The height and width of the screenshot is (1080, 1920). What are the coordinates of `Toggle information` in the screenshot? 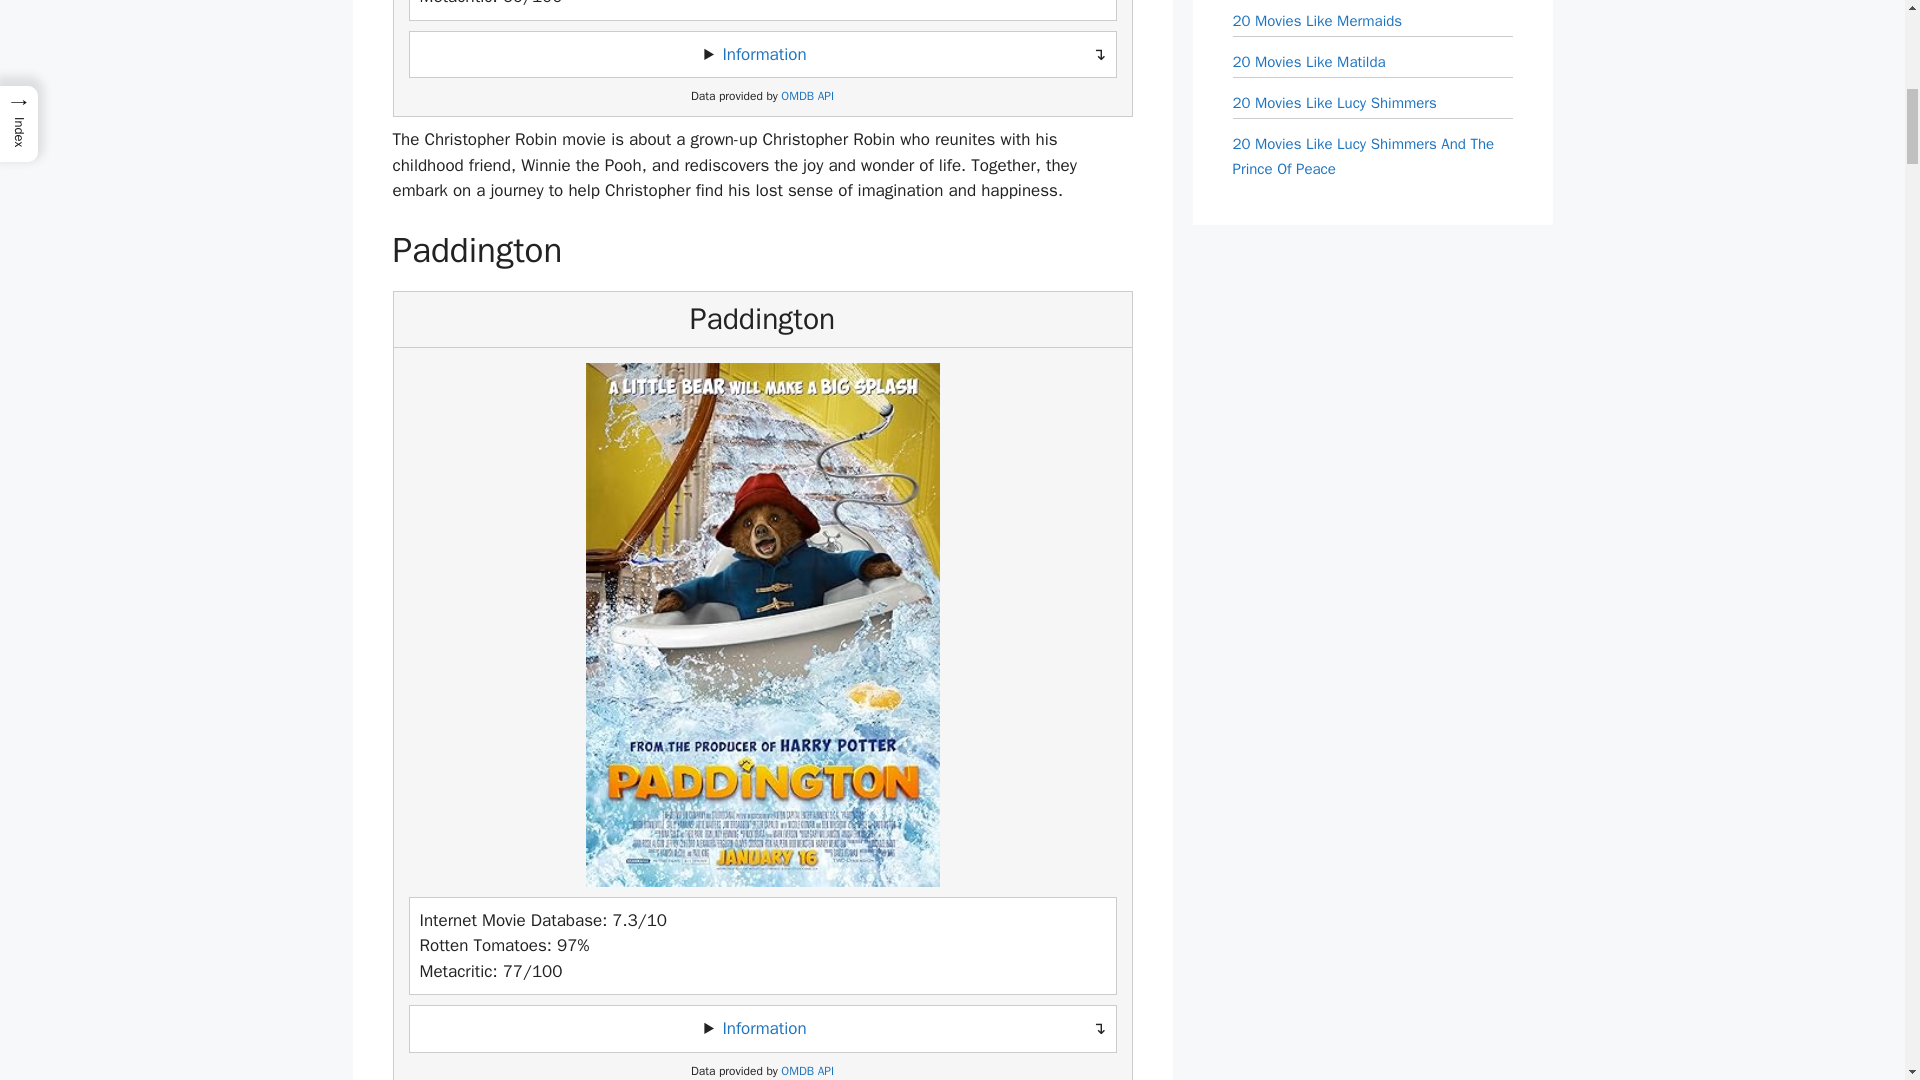 It's located at (762, 54).